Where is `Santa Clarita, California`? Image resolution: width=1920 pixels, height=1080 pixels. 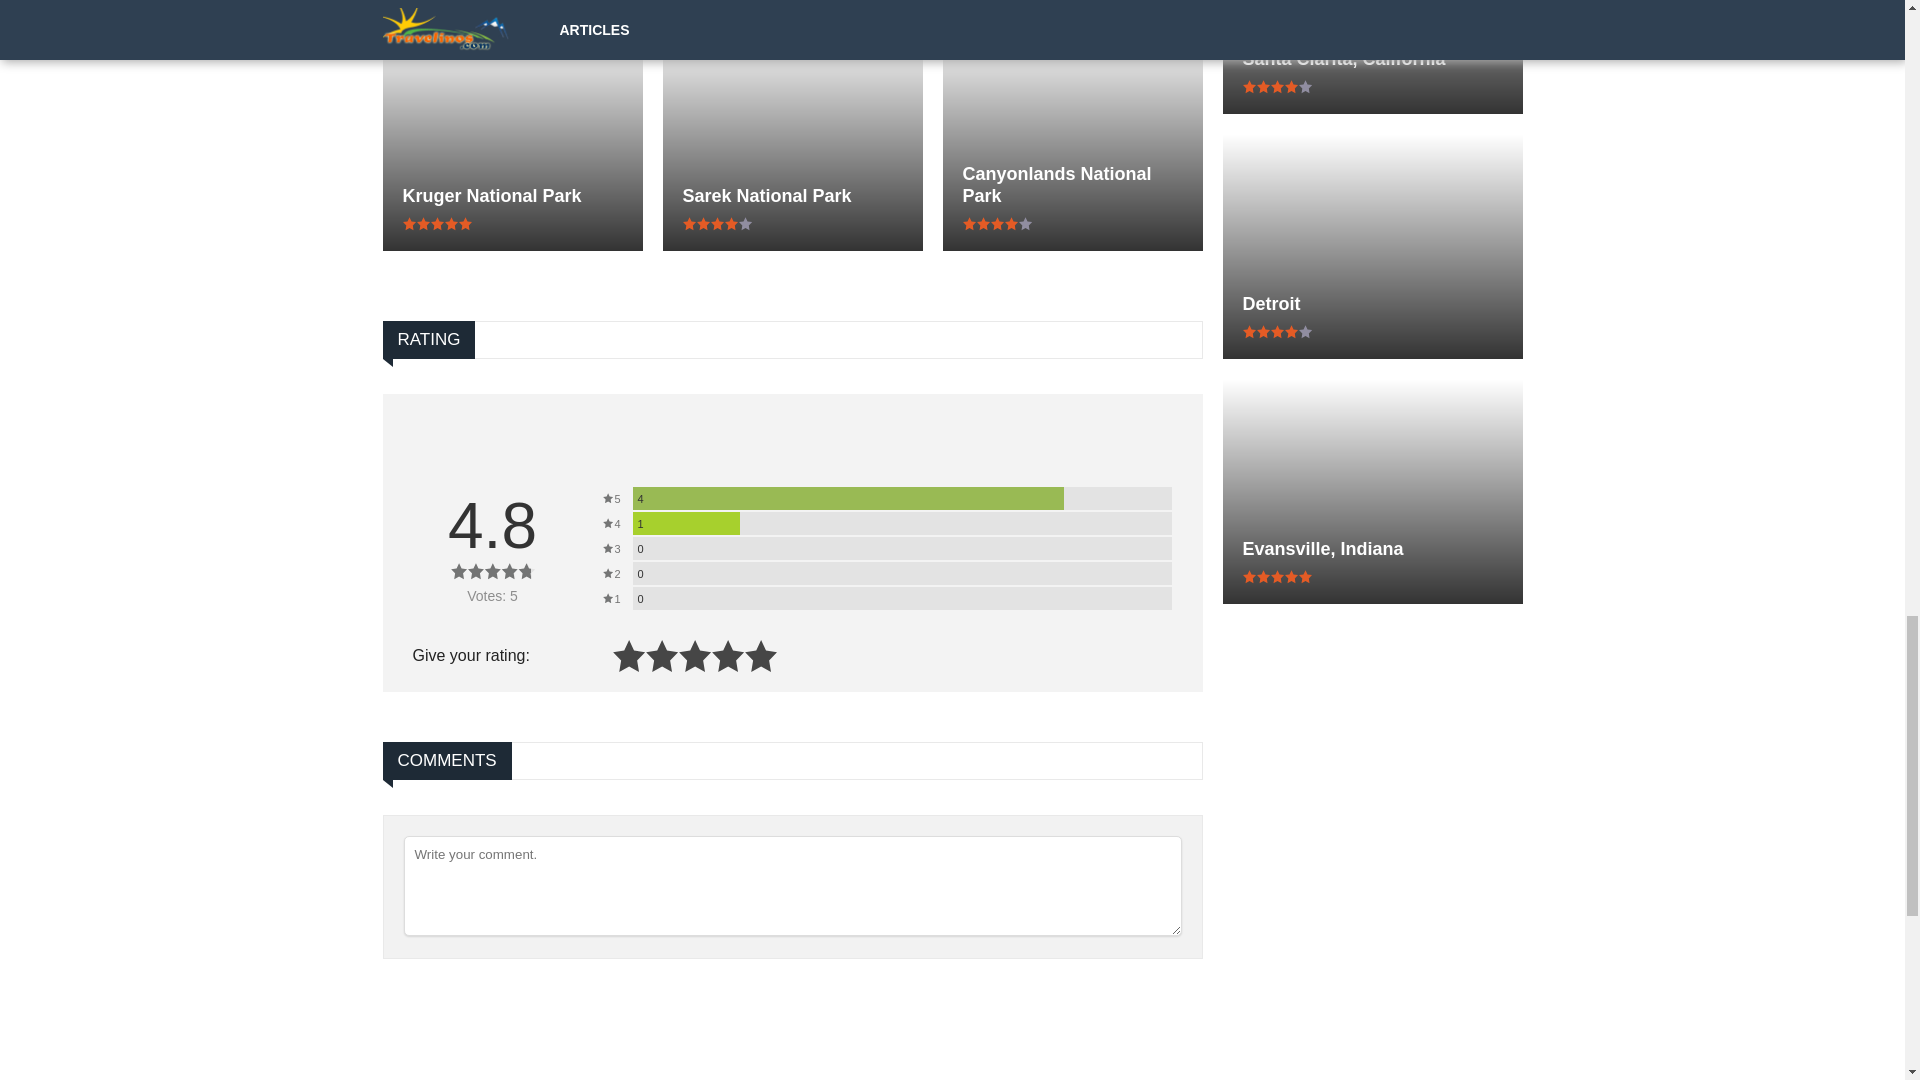 Santa Clarita, California is located at coordinates (1372, 58).